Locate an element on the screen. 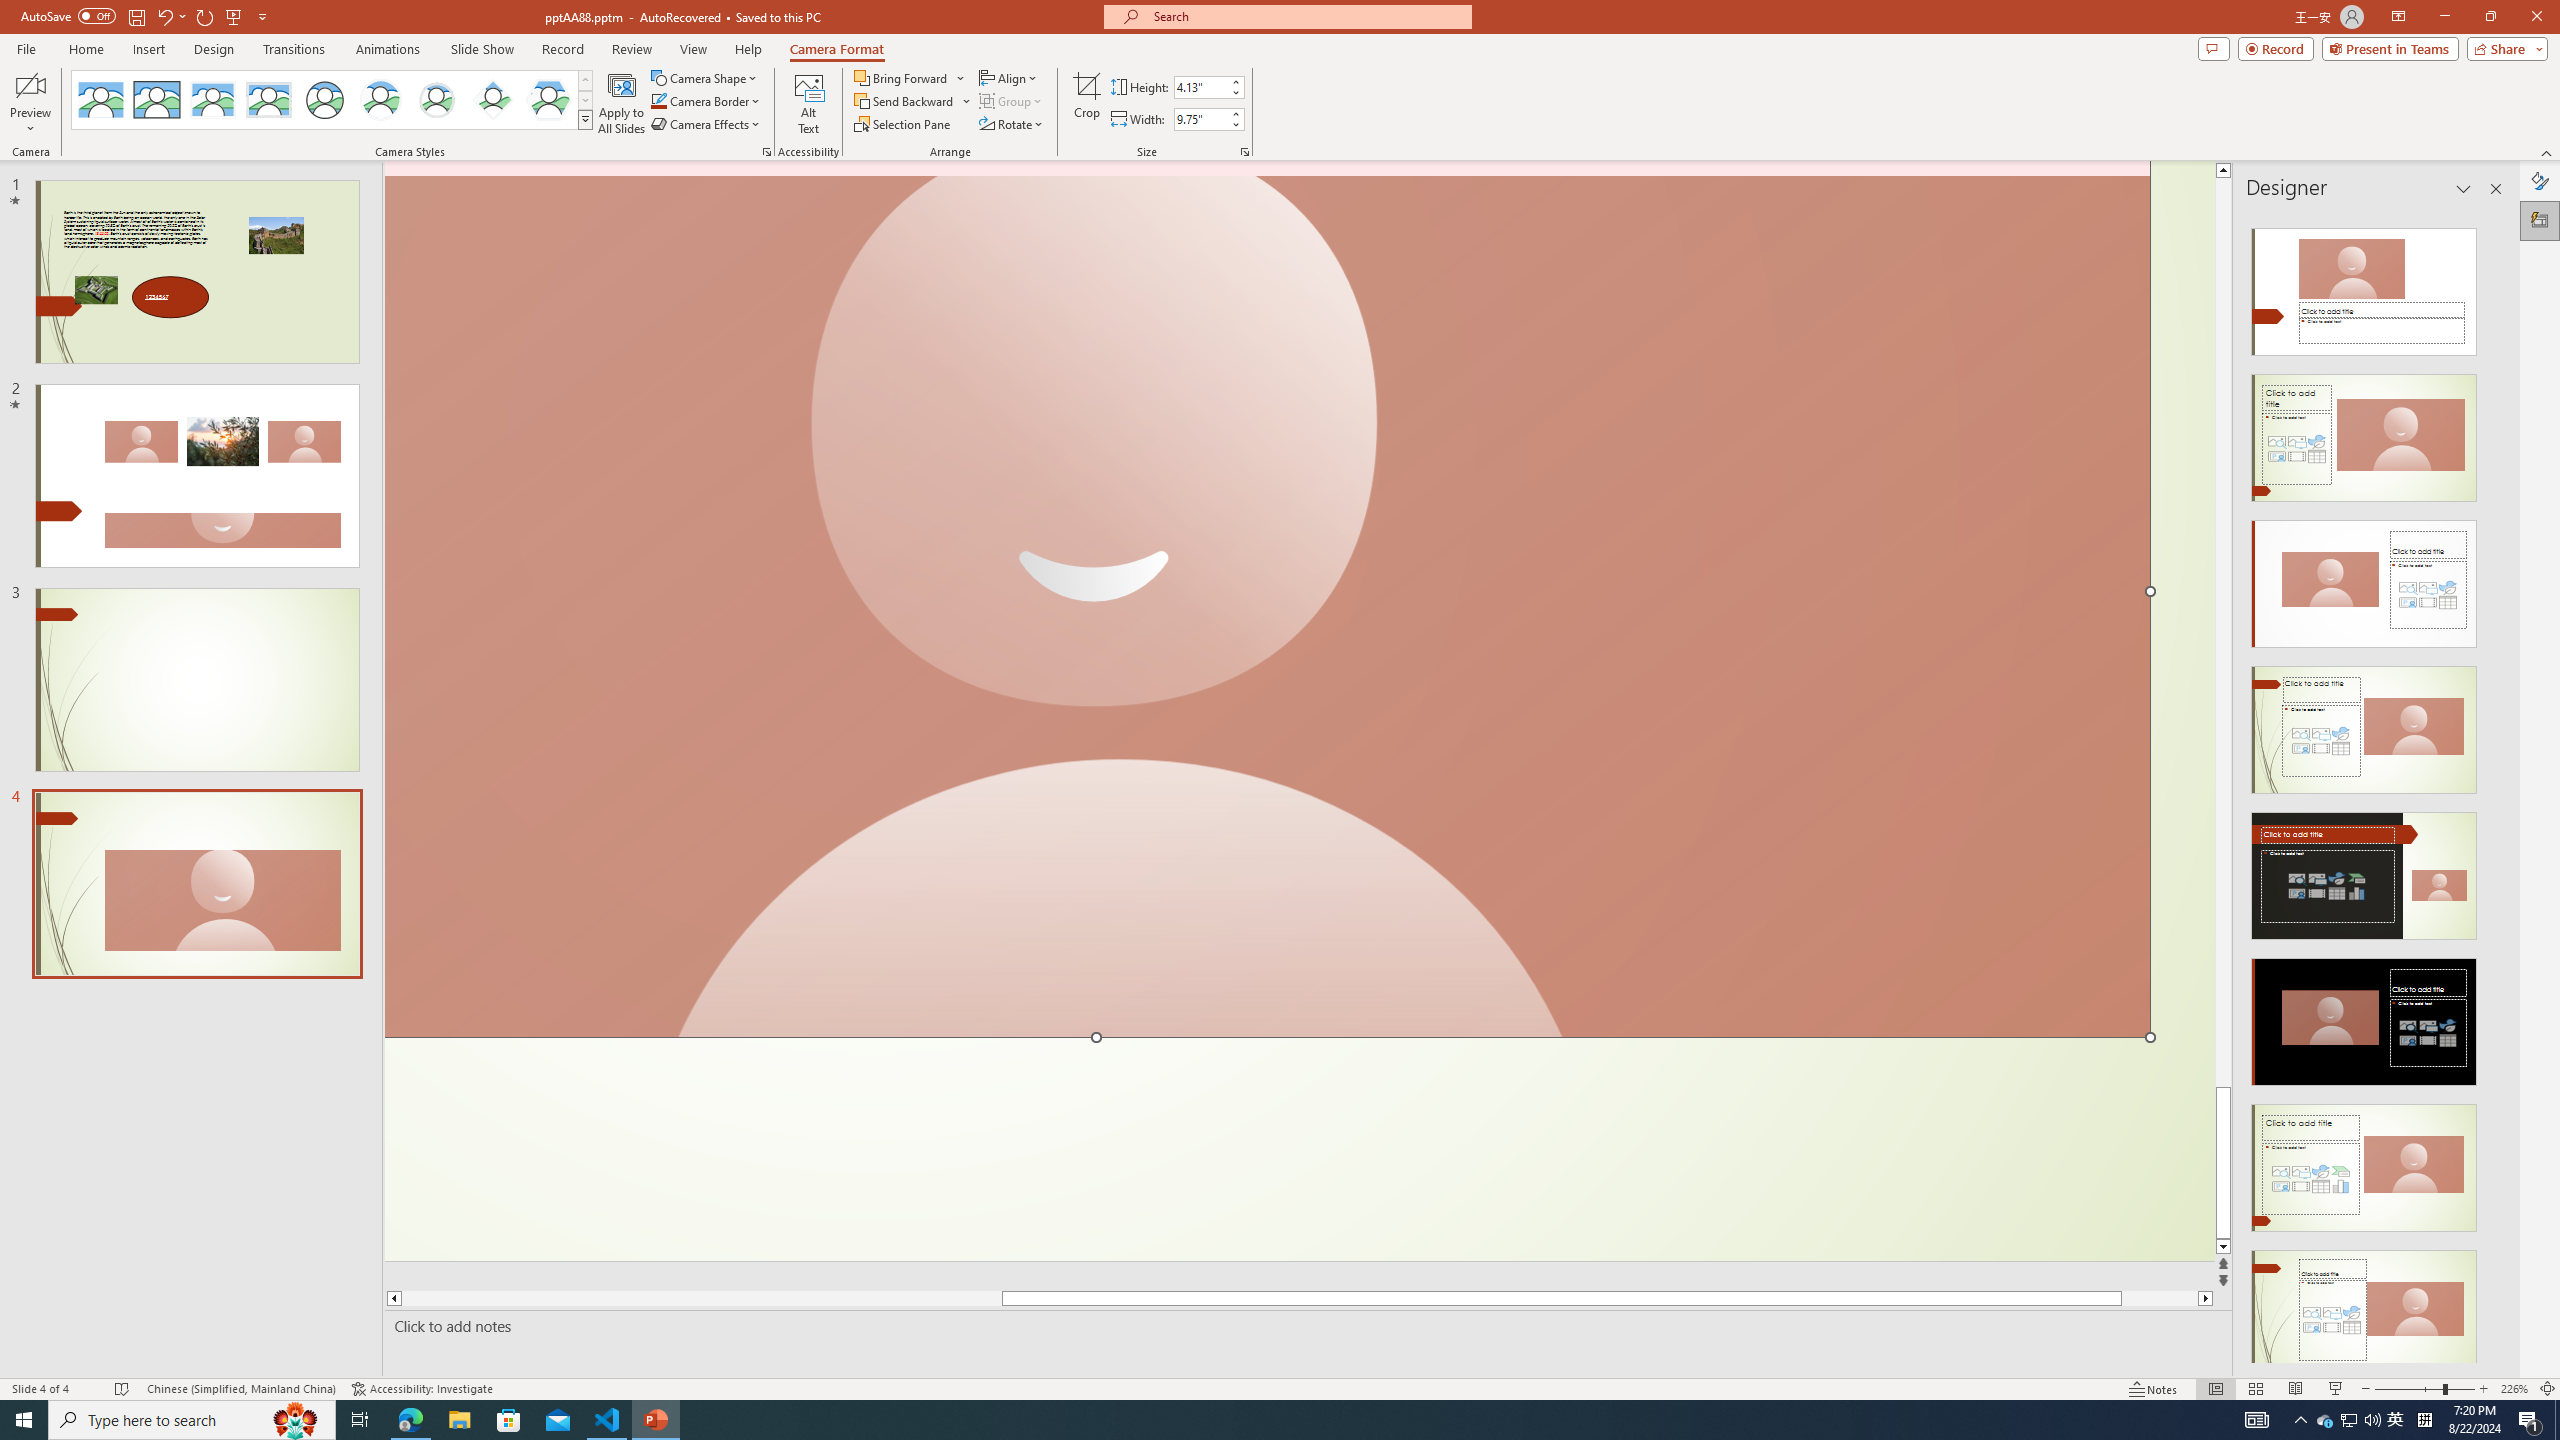 The image size is (2560, 1440). Camera Effects is located at coordinates (708, 124).